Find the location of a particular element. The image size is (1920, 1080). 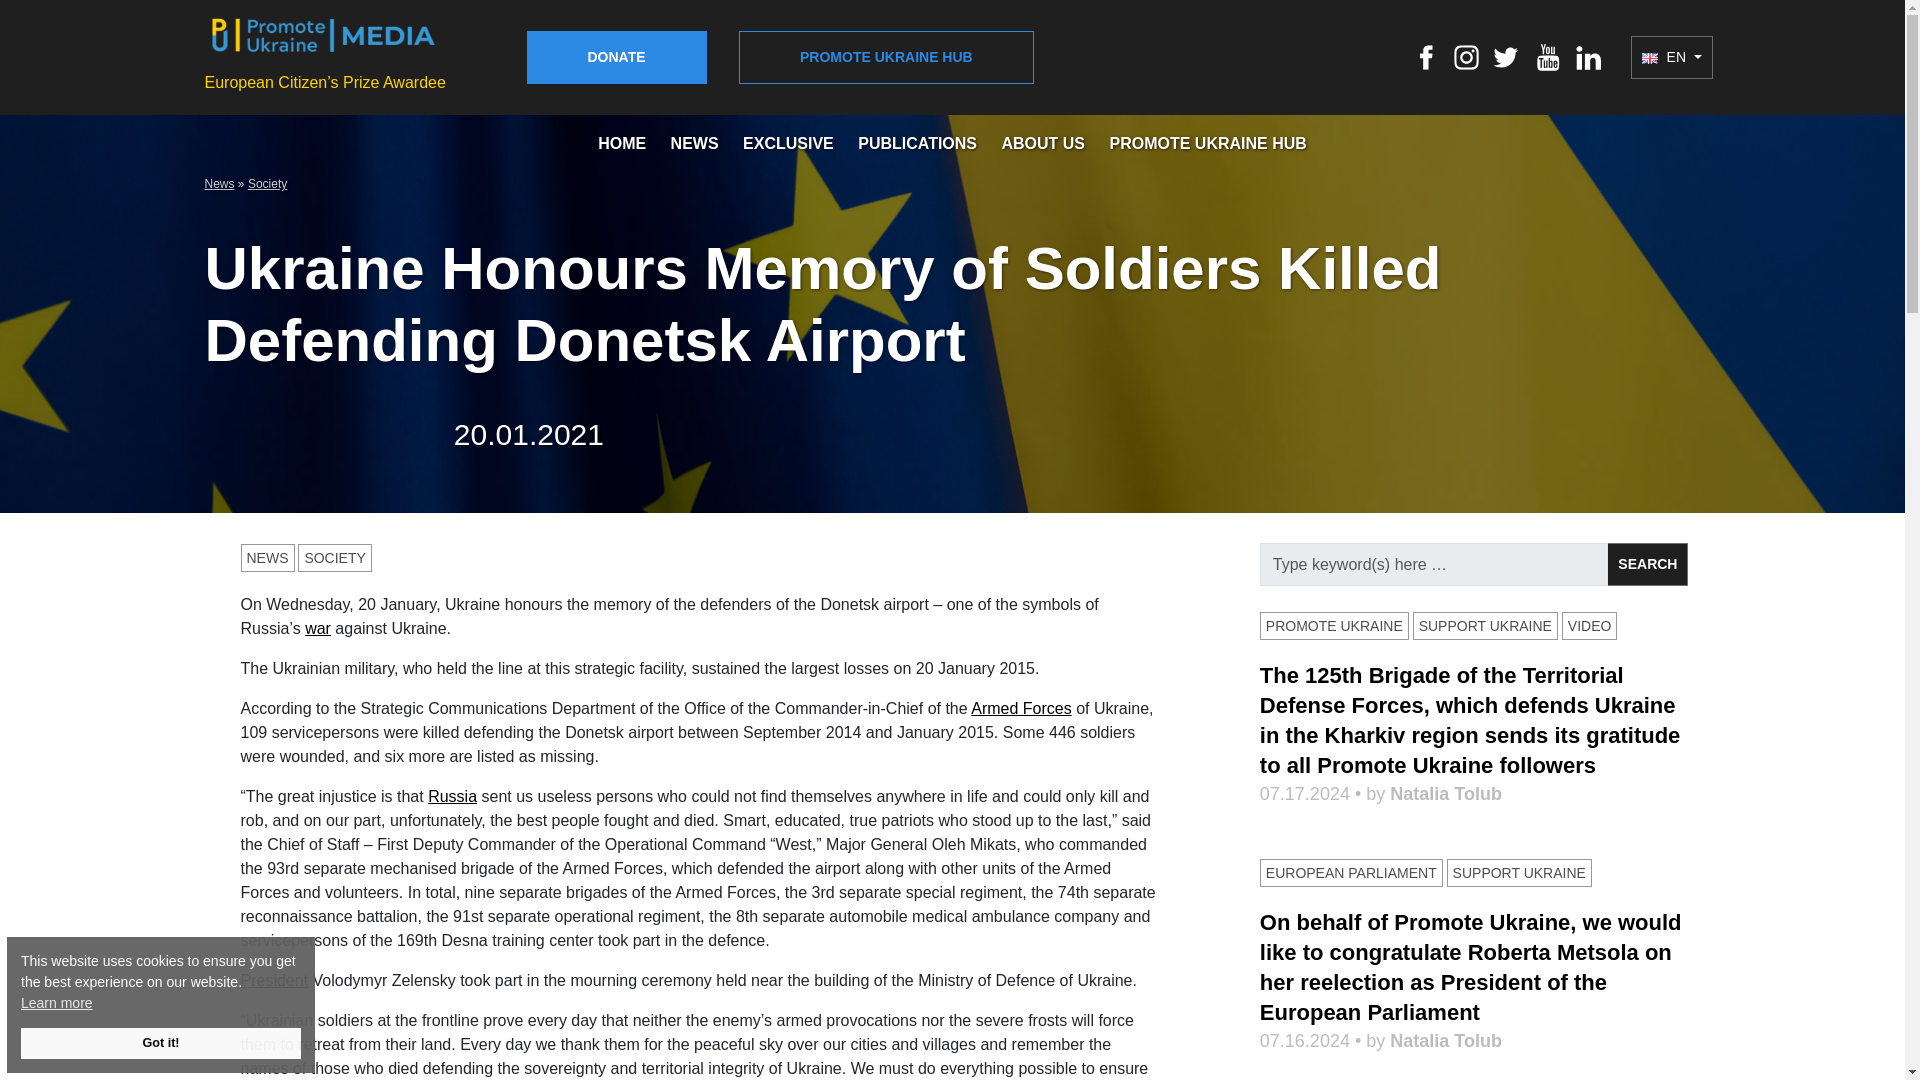

Twitter is located at coordinates (1506, 56).